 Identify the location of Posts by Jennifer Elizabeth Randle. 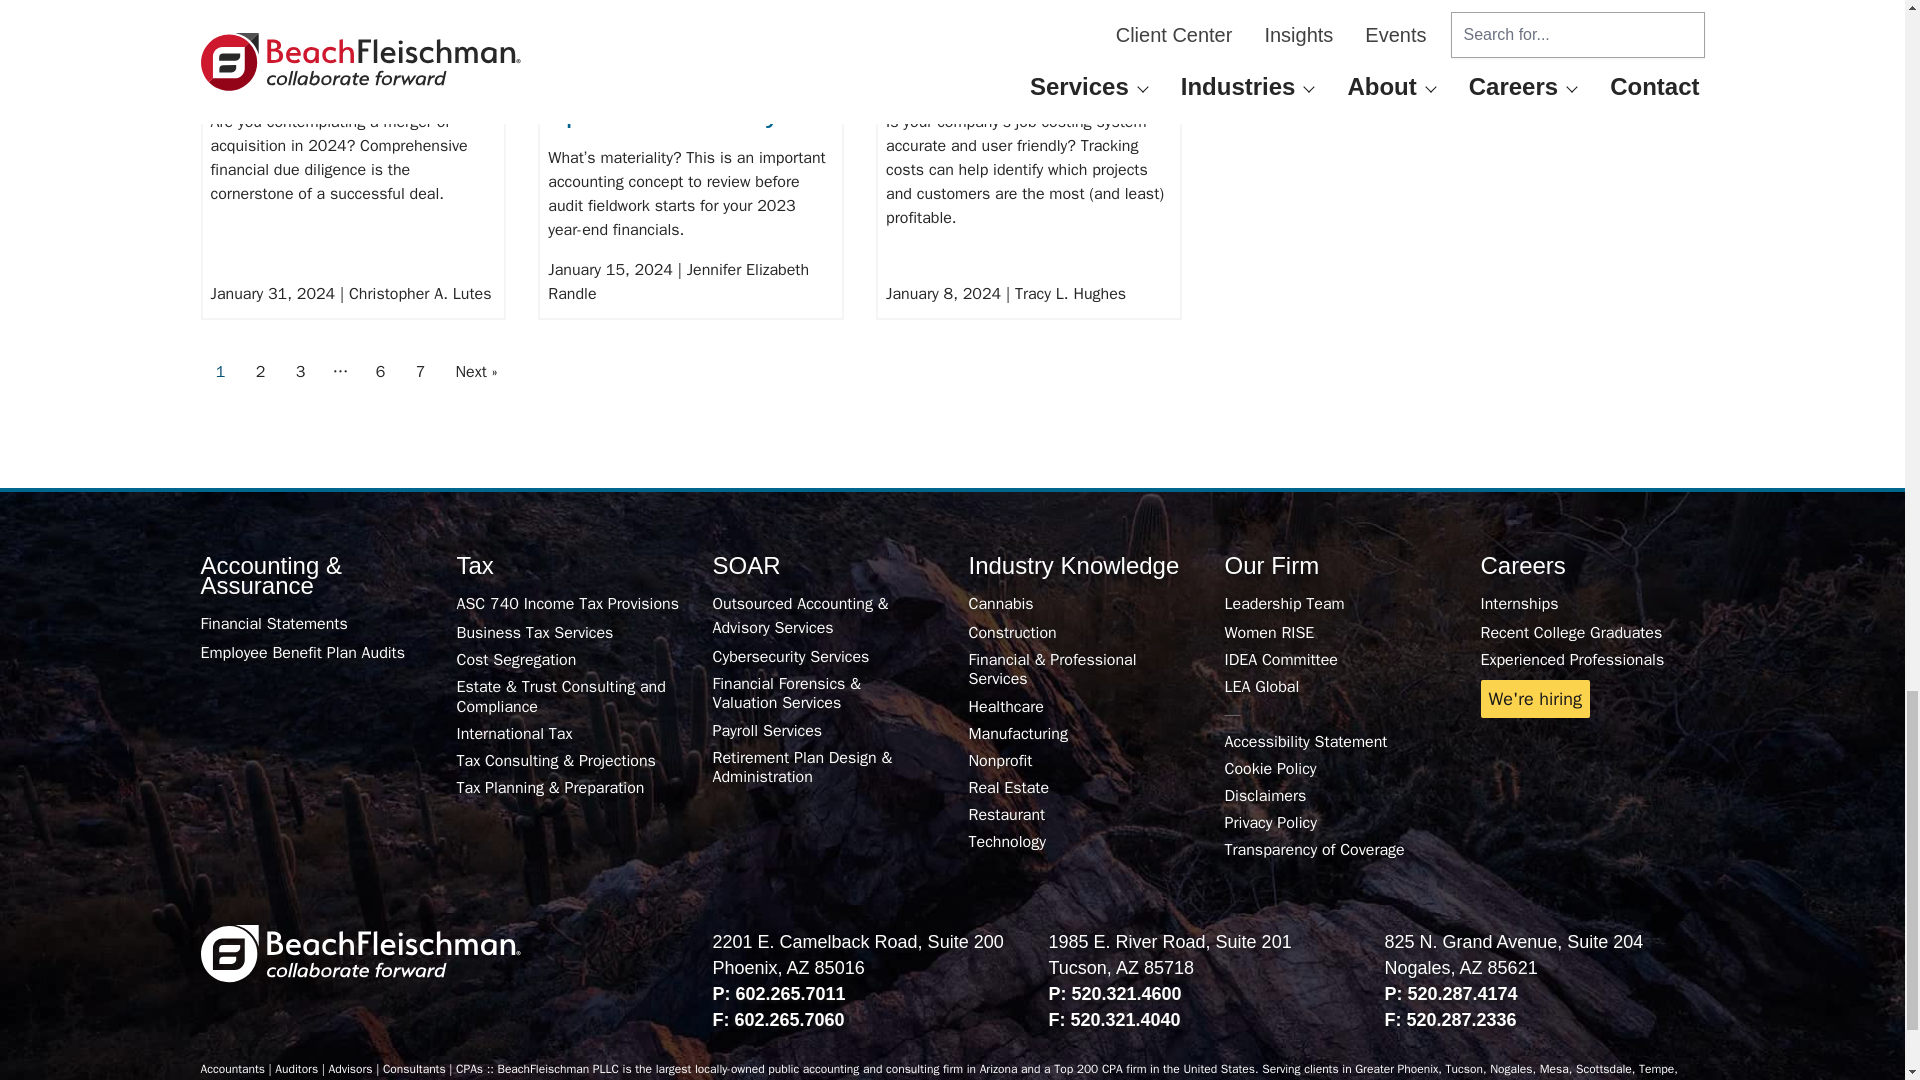
(678, 282).